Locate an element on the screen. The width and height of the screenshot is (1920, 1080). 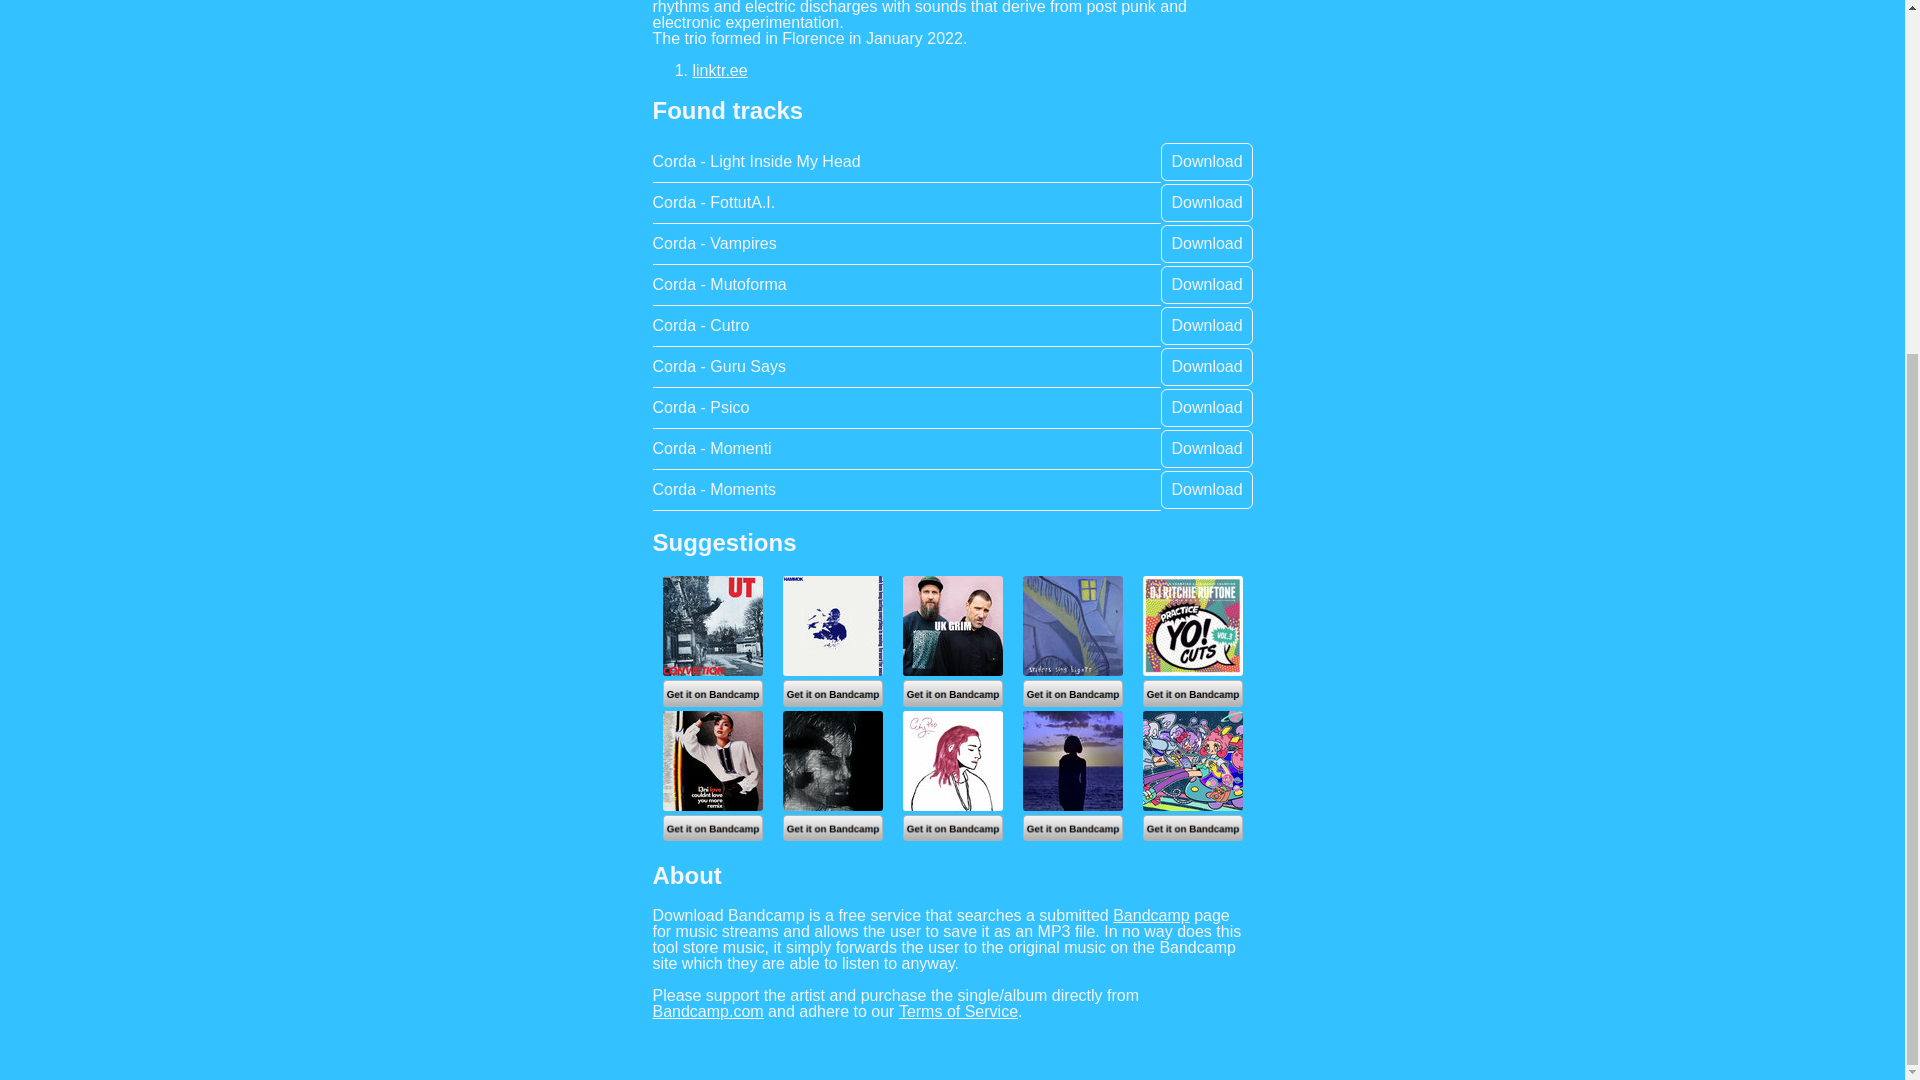
Download is located at coordinates (1206, 325).